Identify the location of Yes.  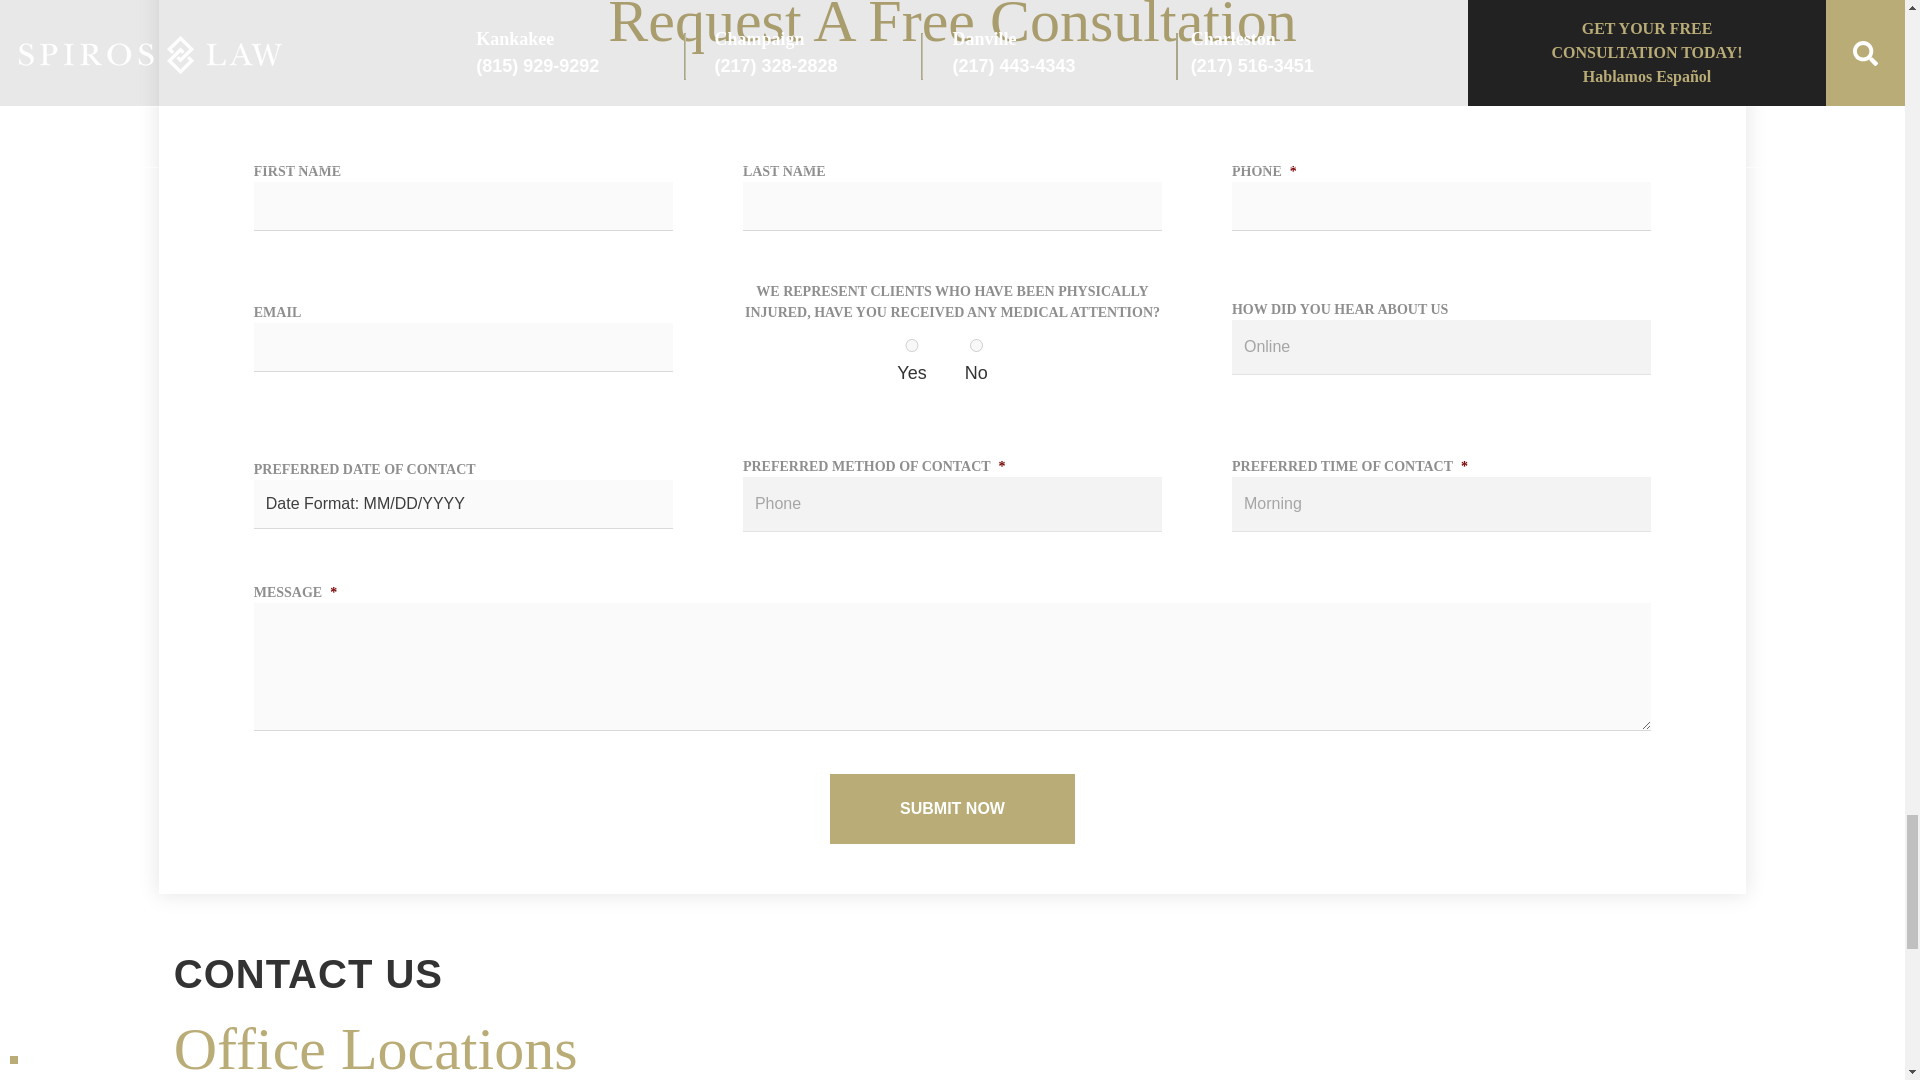
(911, 346).